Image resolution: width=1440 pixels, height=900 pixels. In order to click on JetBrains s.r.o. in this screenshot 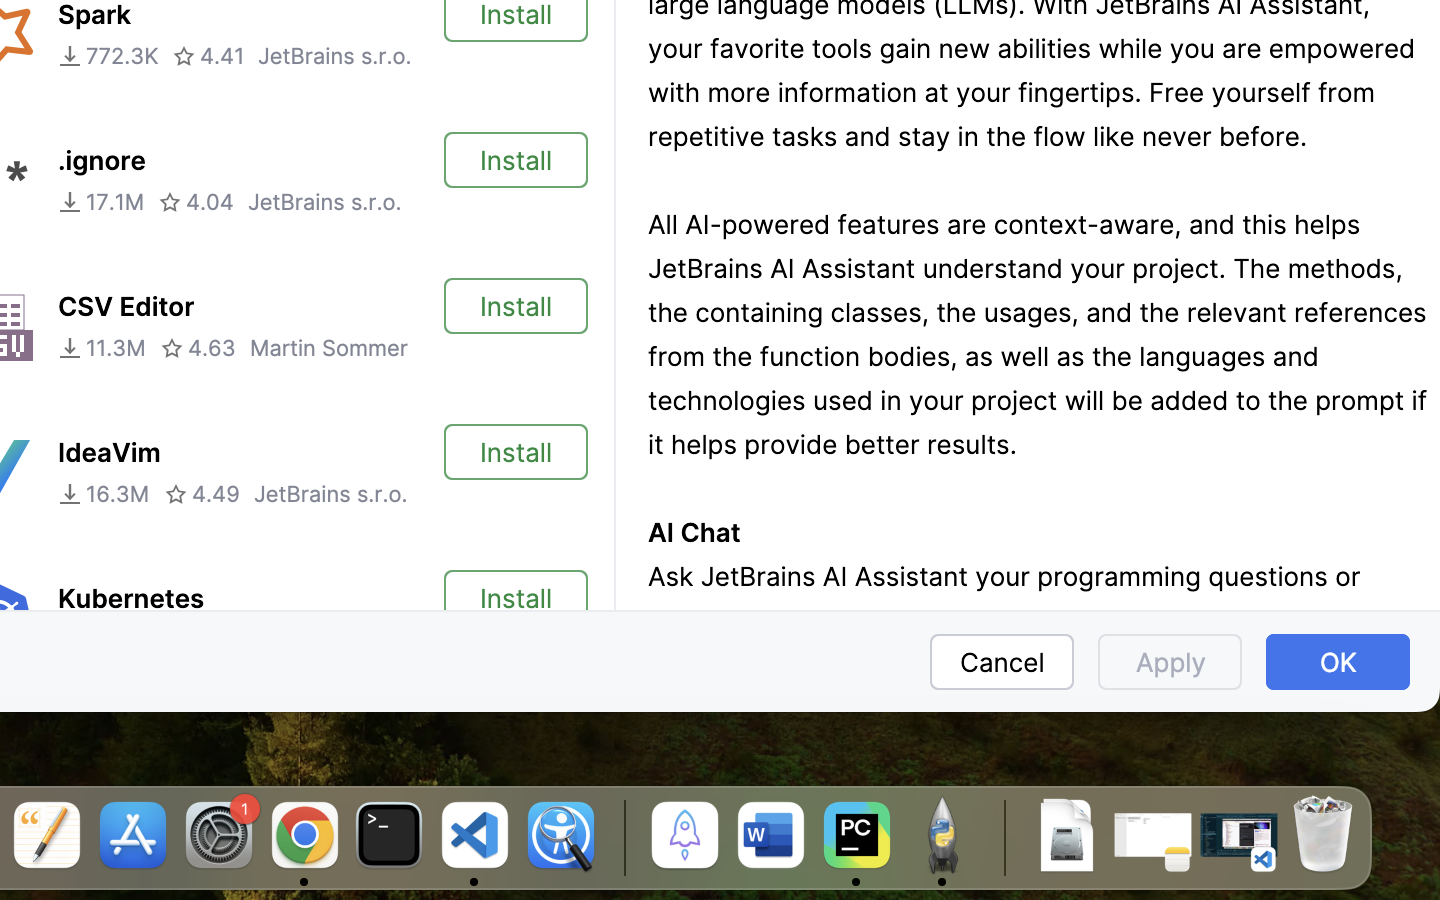, I will do `click(335, 56)`.